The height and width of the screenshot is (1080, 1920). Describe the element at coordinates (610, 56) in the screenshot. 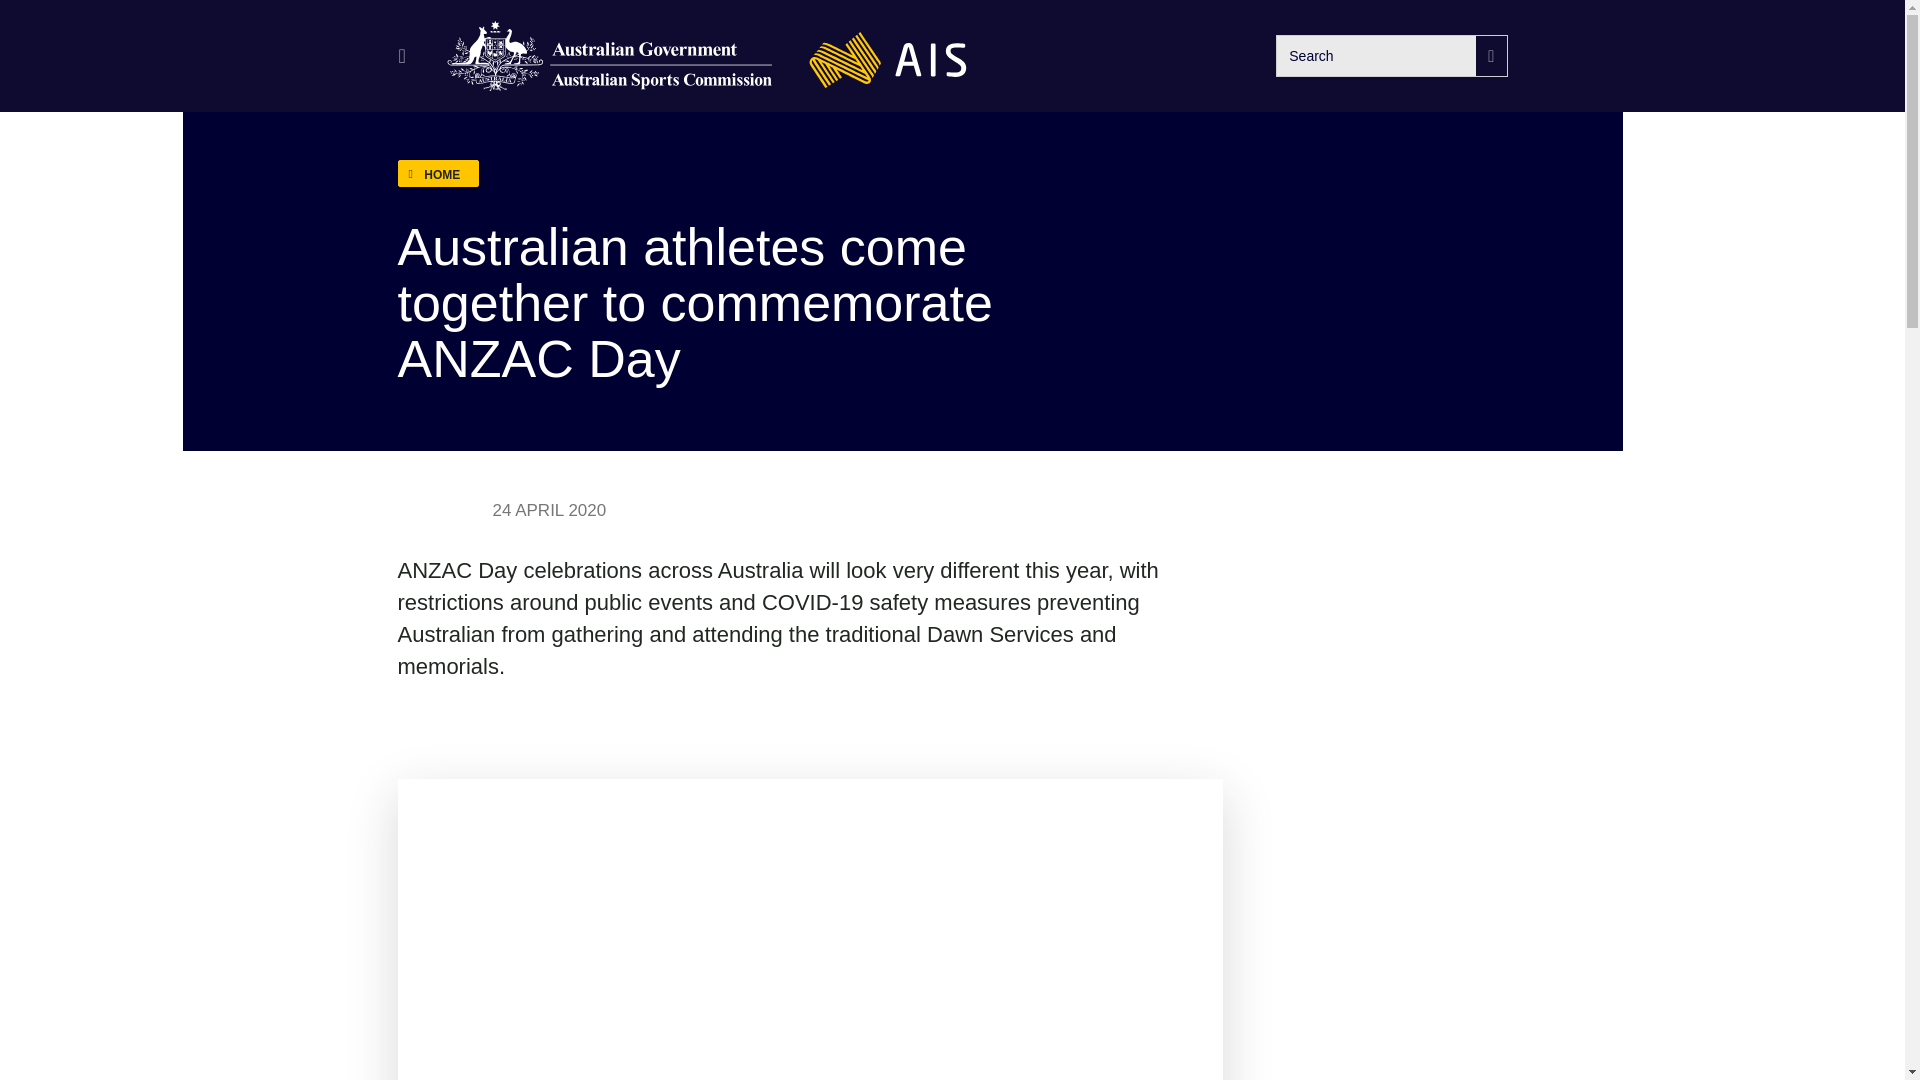

I see `Australian Sports Commission` at that location.